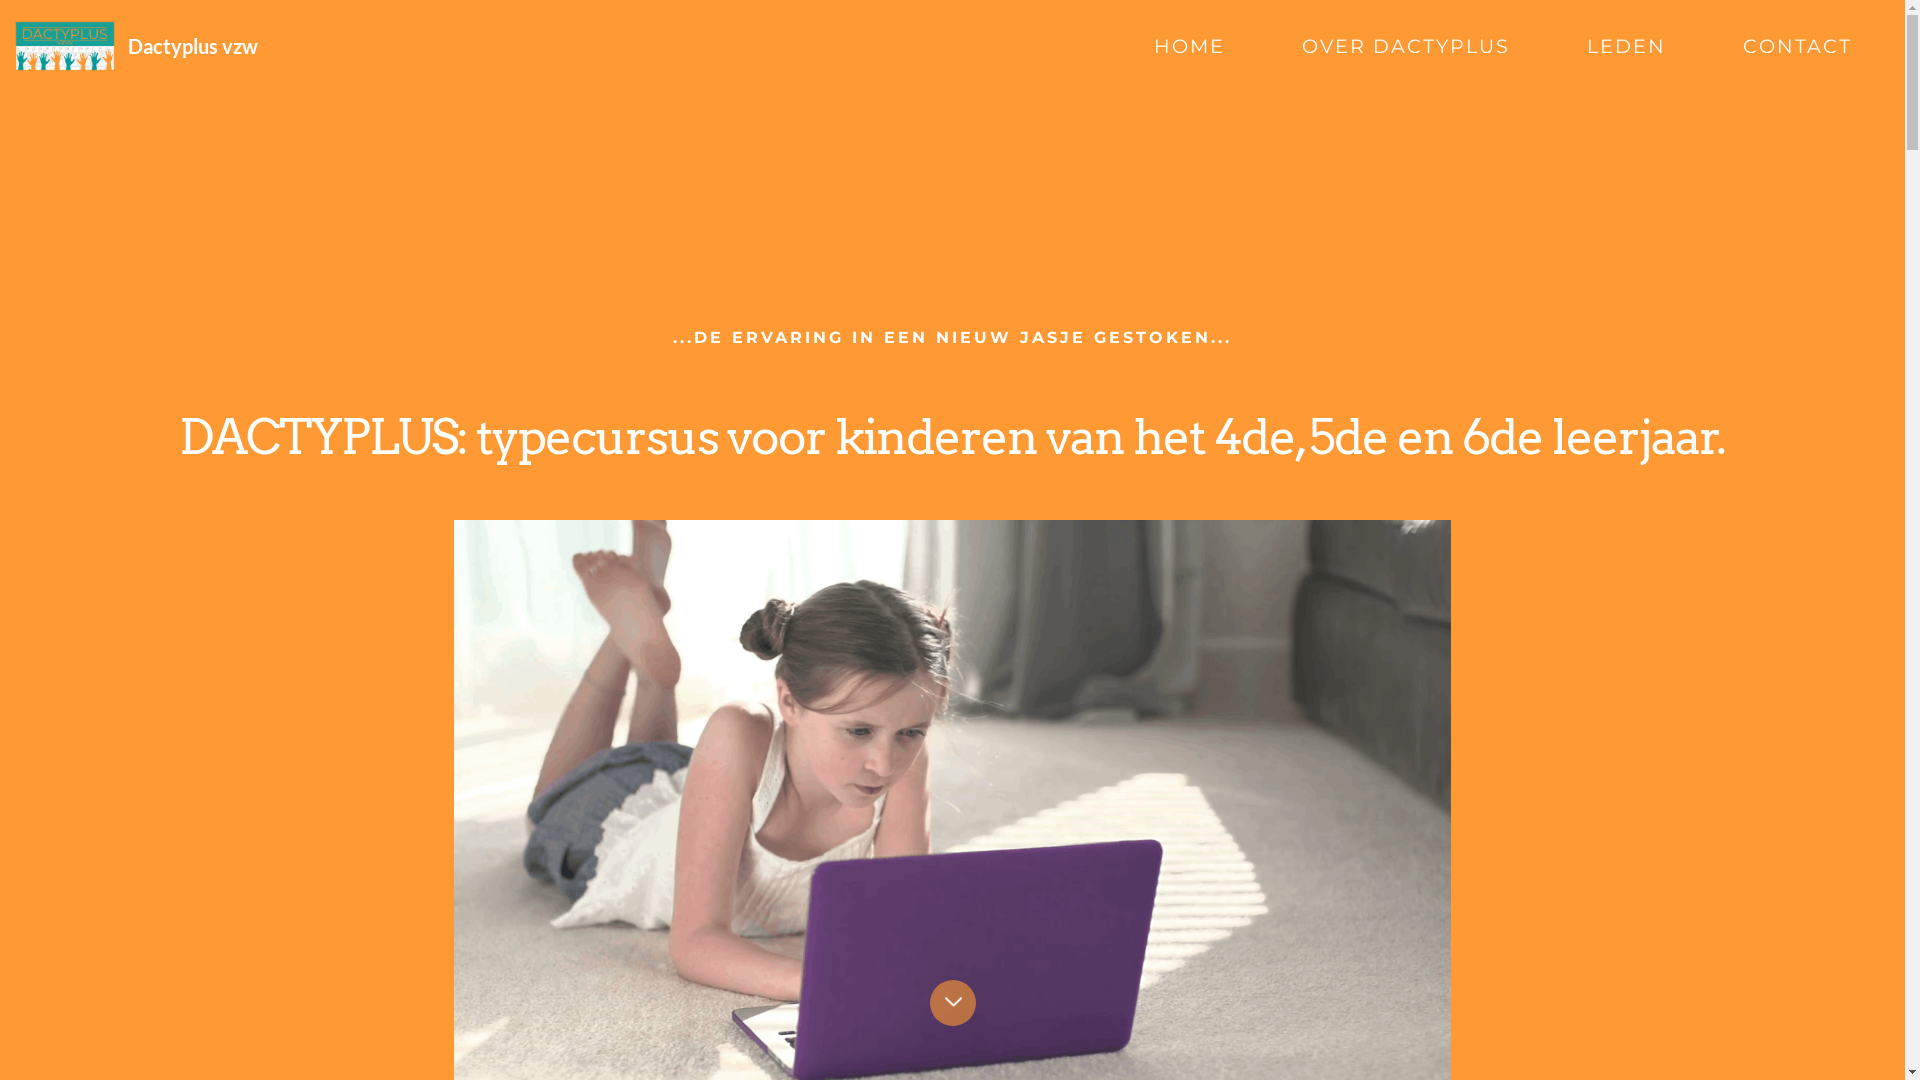 The image size is (1920, 1080). I want to click on Dactyplus vzw, so click(193, 46).